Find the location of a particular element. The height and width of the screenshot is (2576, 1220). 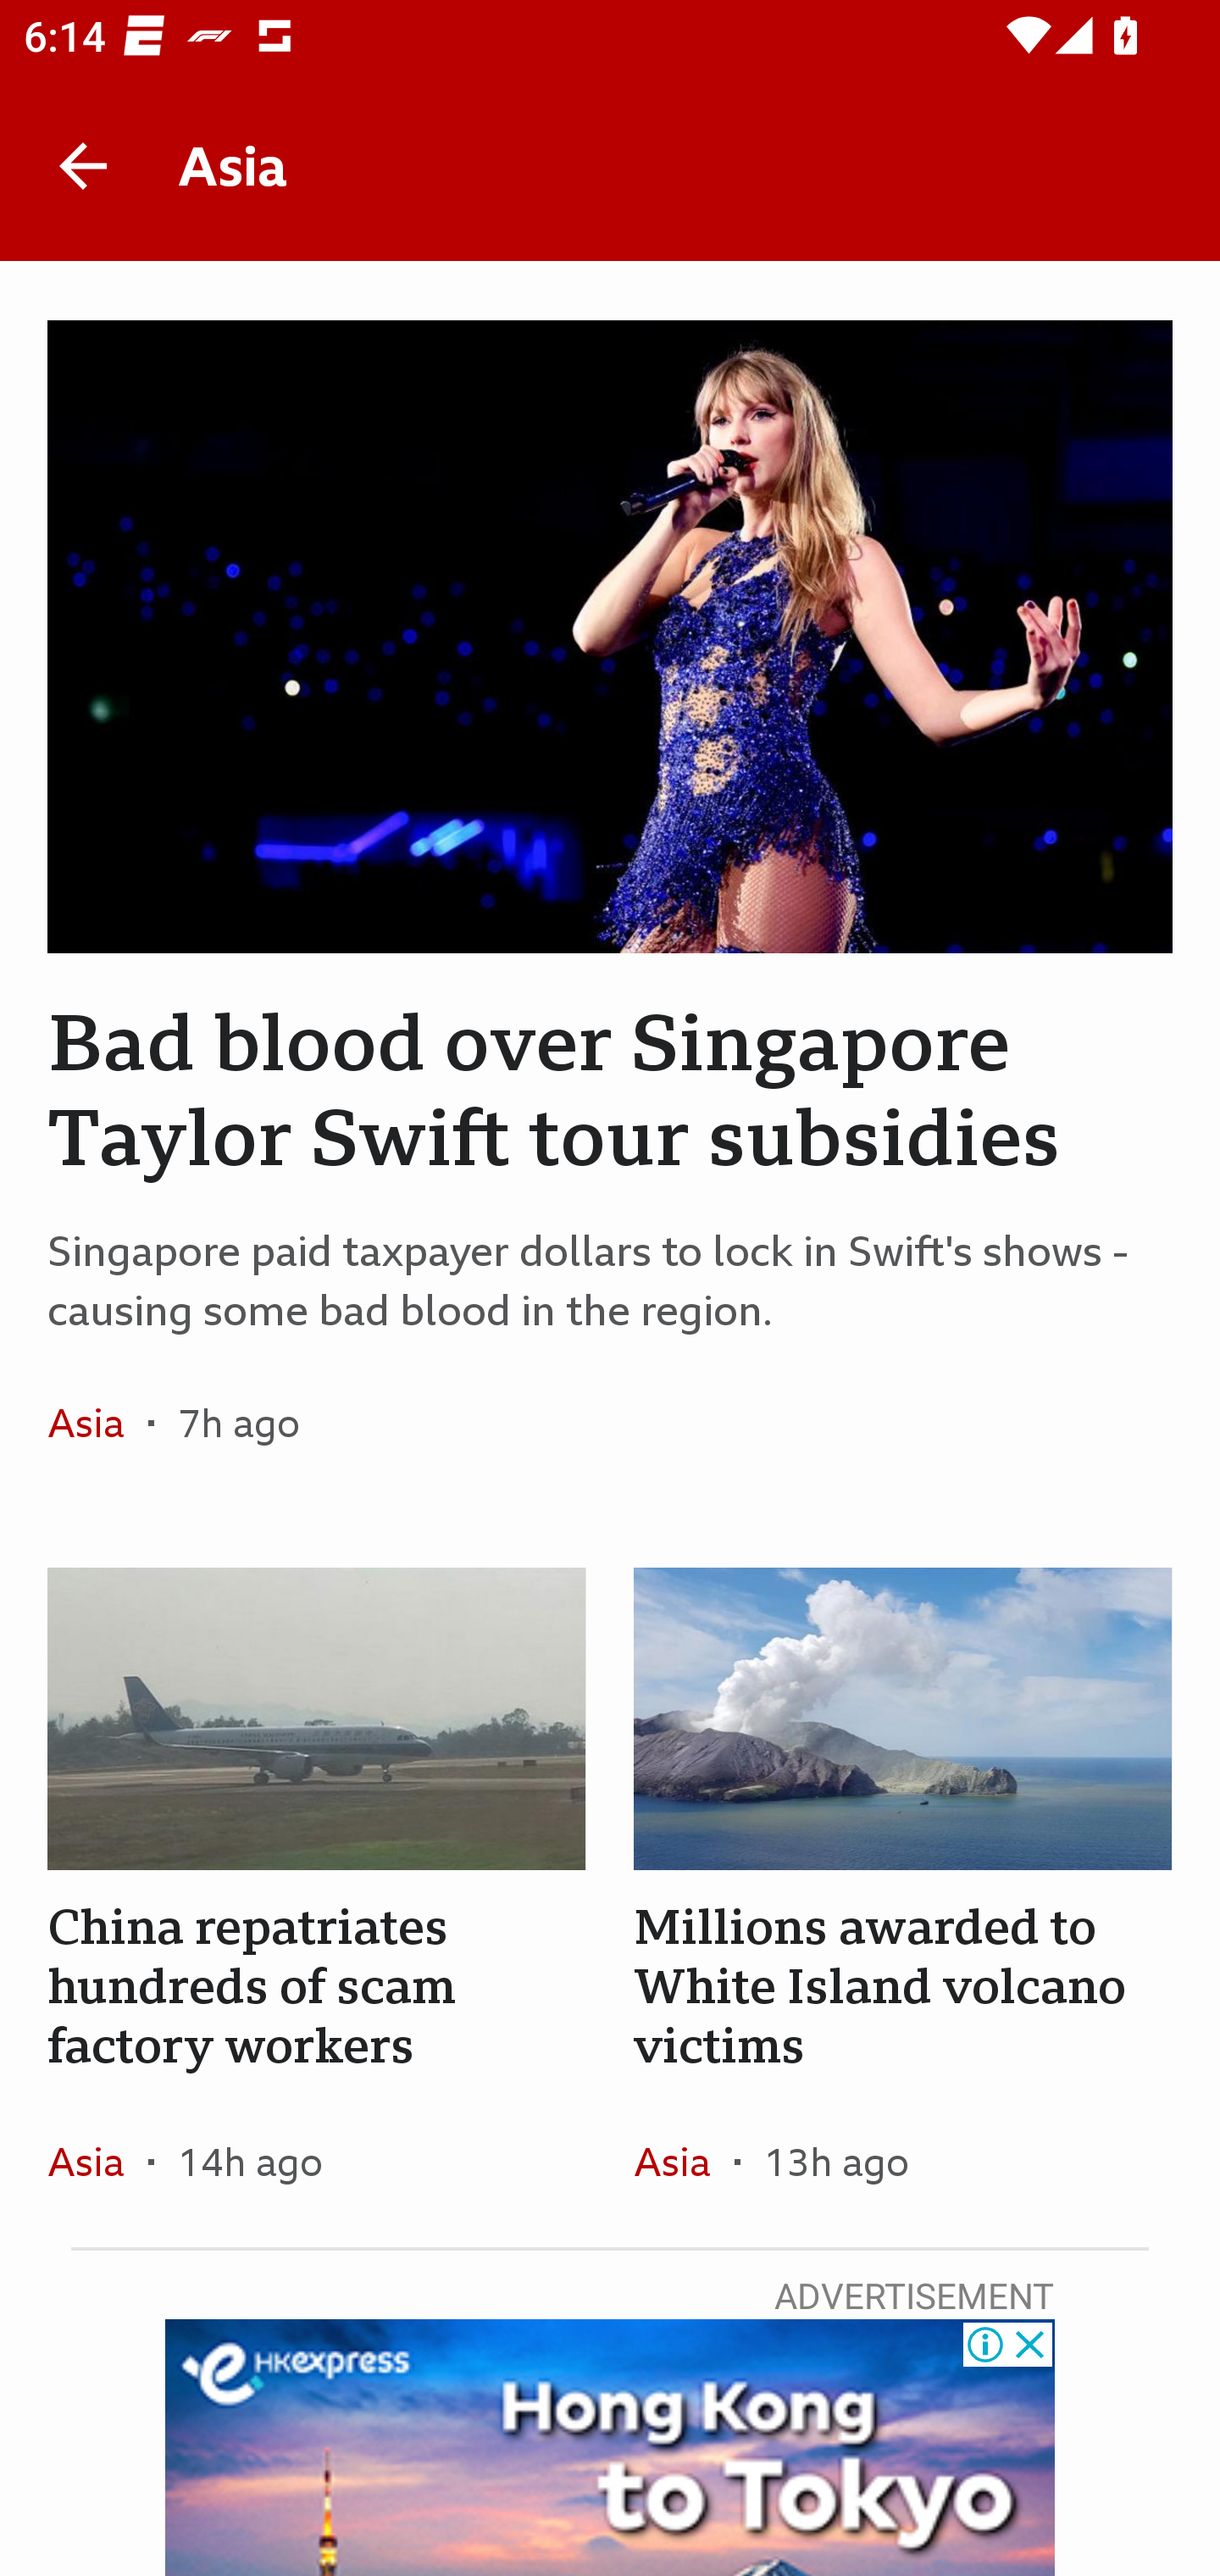

Back is located at coordinates (83, 166).